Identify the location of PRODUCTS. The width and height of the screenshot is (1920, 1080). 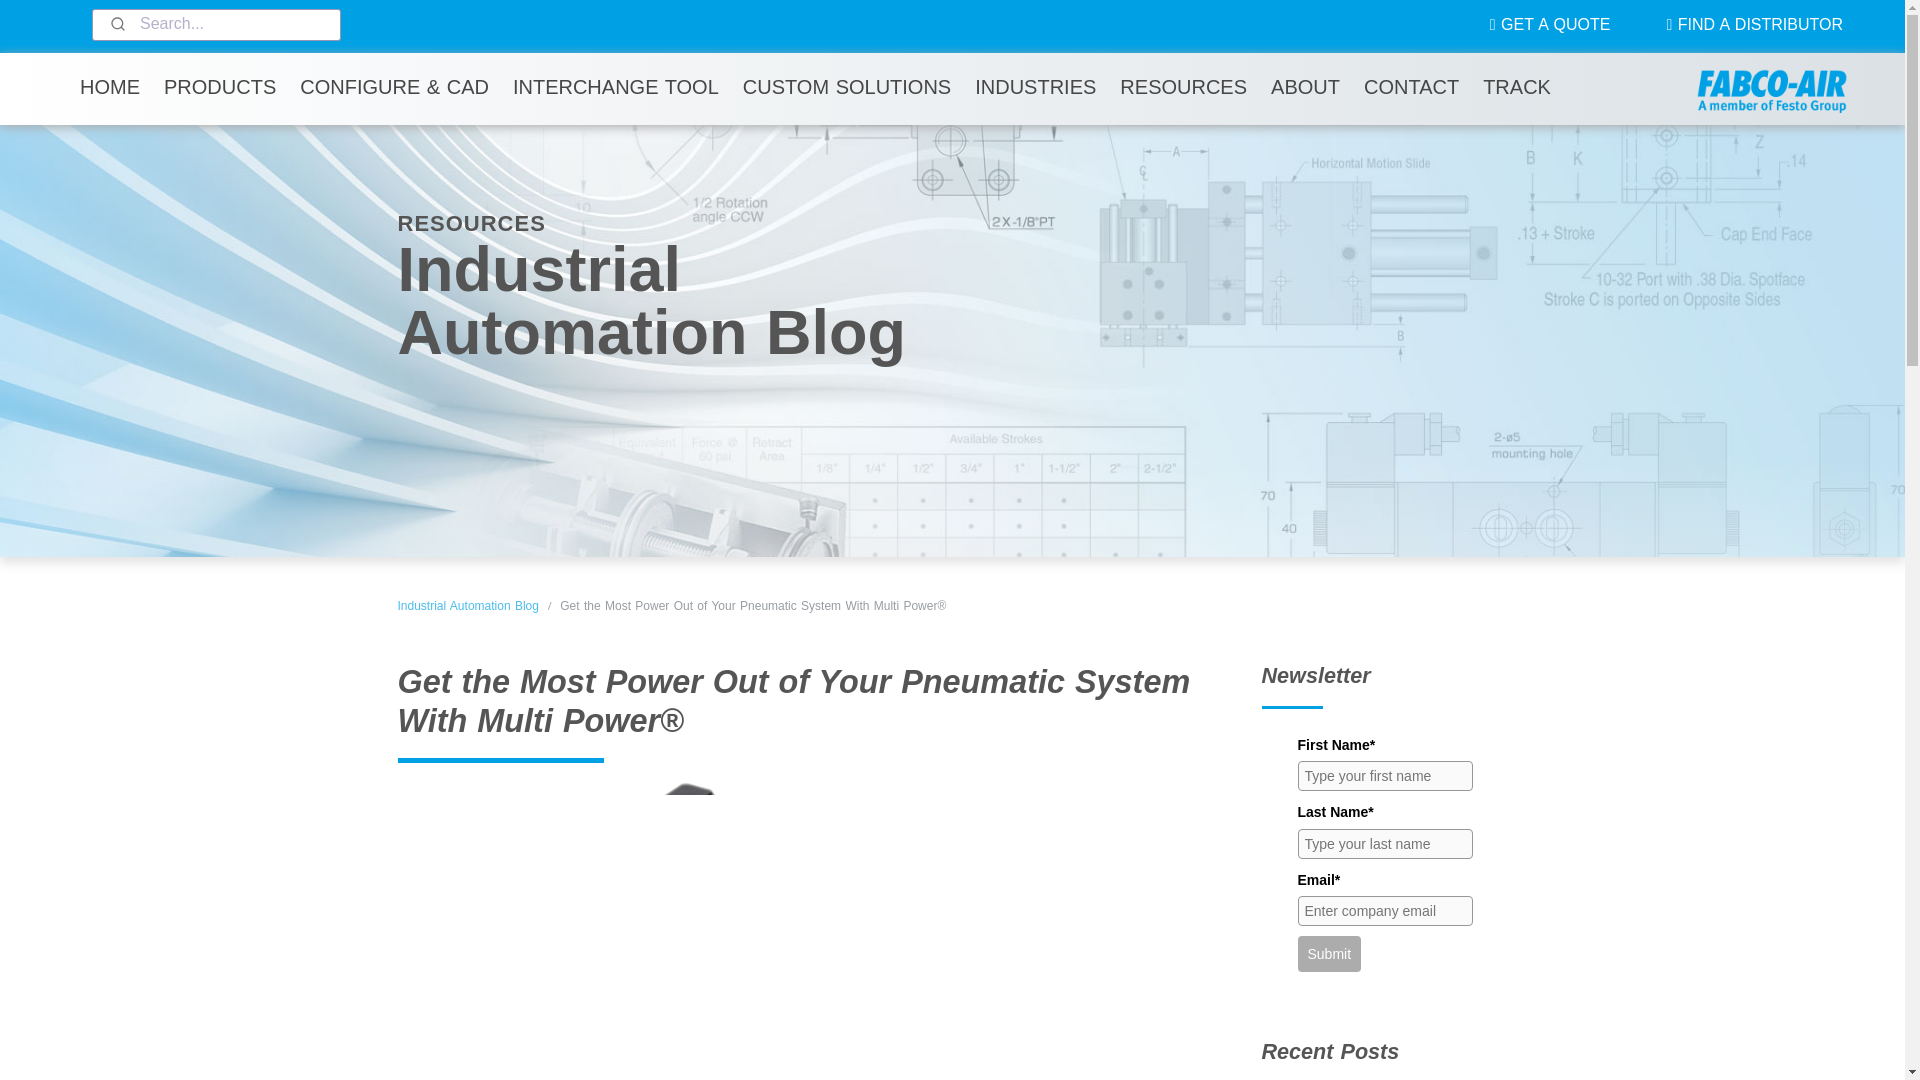
(220, 87).